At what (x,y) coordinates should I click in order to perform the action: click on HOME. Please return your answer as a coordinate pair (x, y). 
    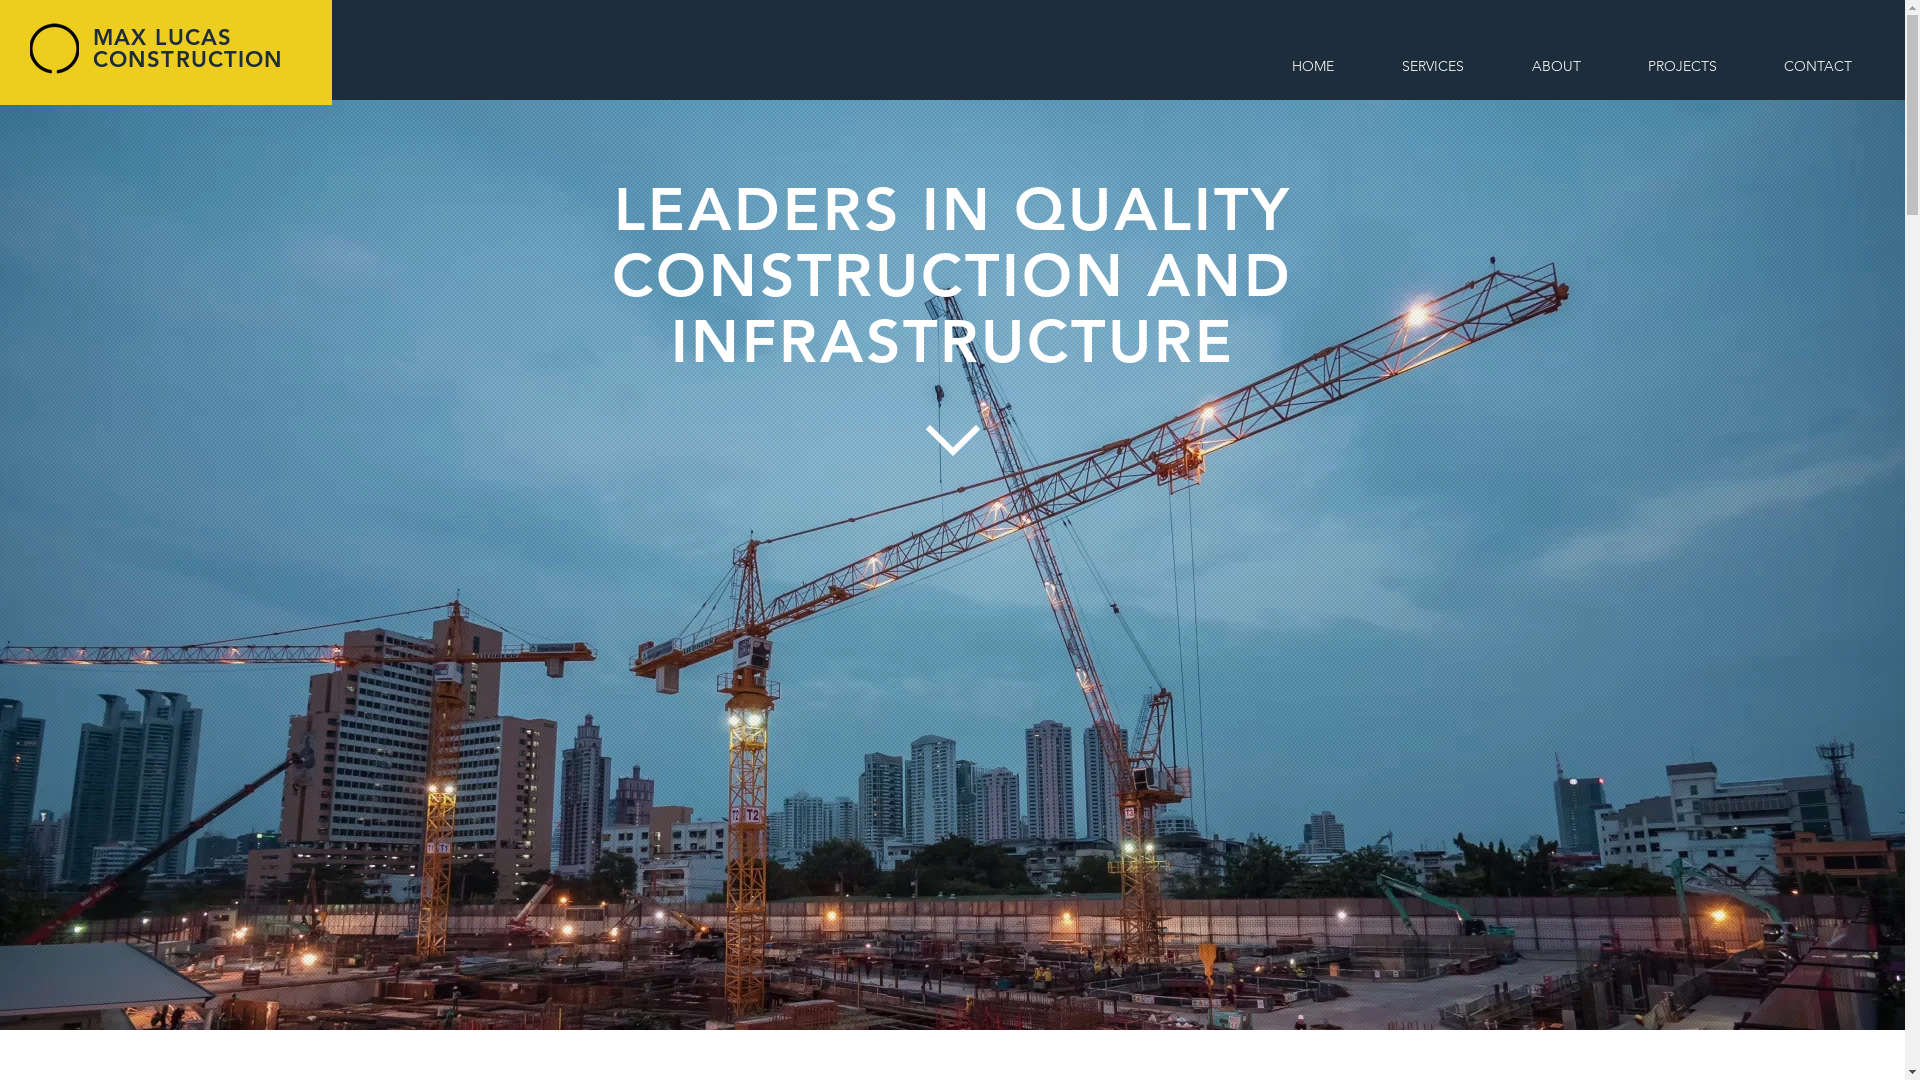
    Looking at the image, I should click on (1313, 66).